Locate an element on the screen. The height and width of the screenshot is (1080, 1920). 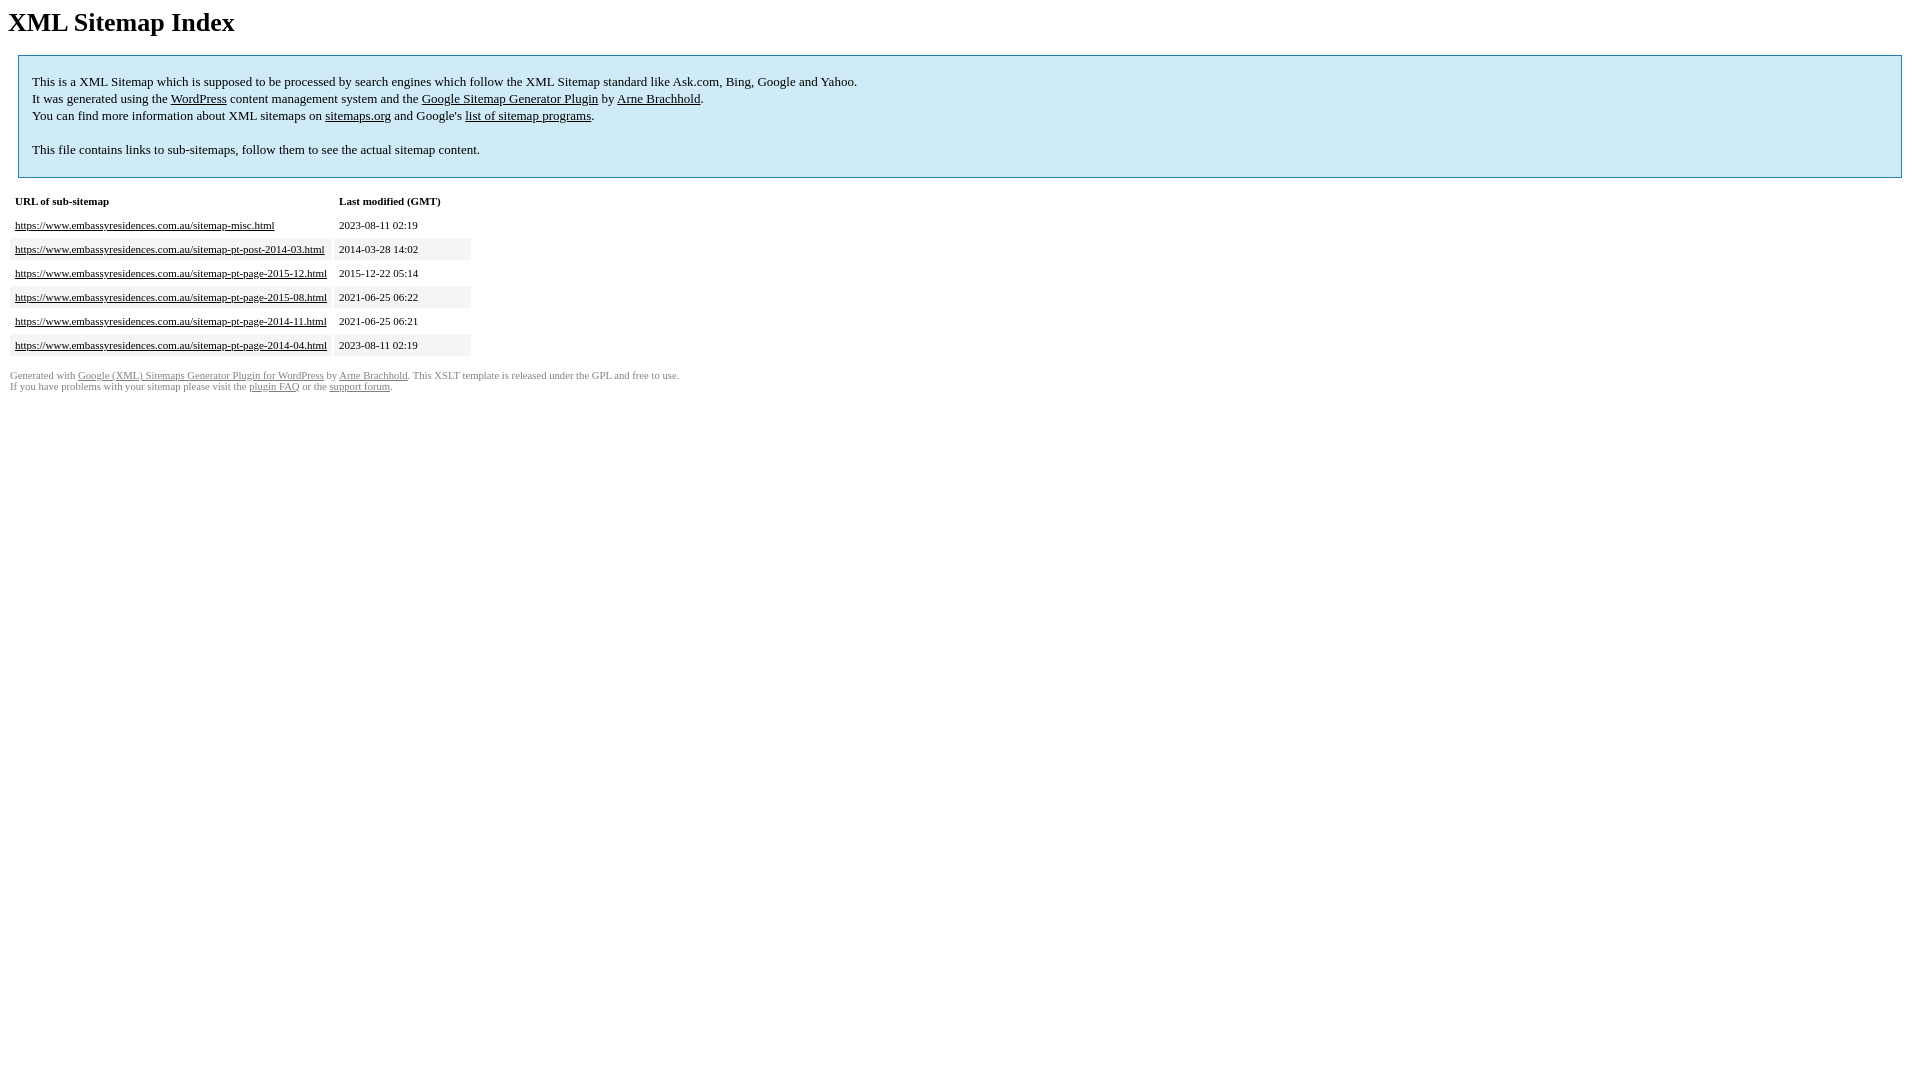
plugin FAQ is located at coordinates (274, 386).